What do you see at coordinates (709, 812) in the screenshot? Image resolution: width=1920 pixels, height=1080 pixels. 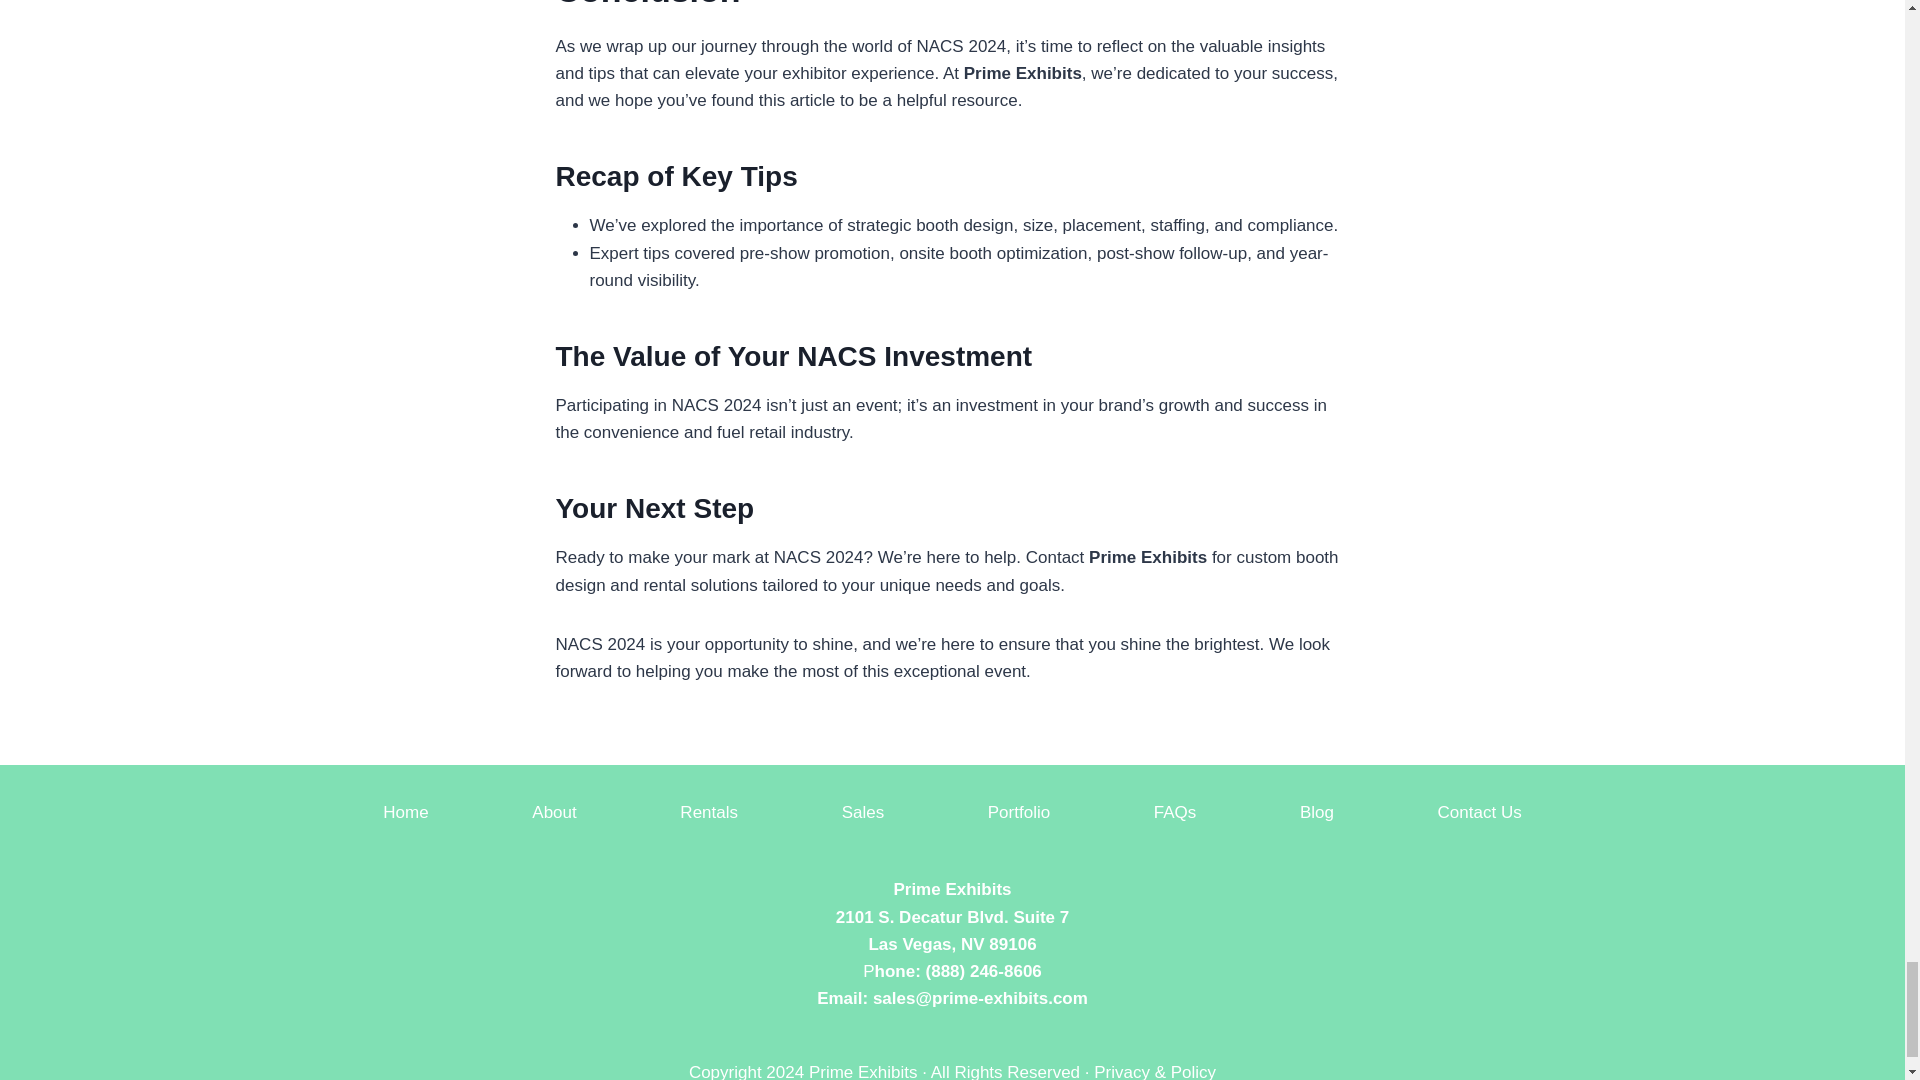 I see `Rentals` at bounding box center [709, 812].